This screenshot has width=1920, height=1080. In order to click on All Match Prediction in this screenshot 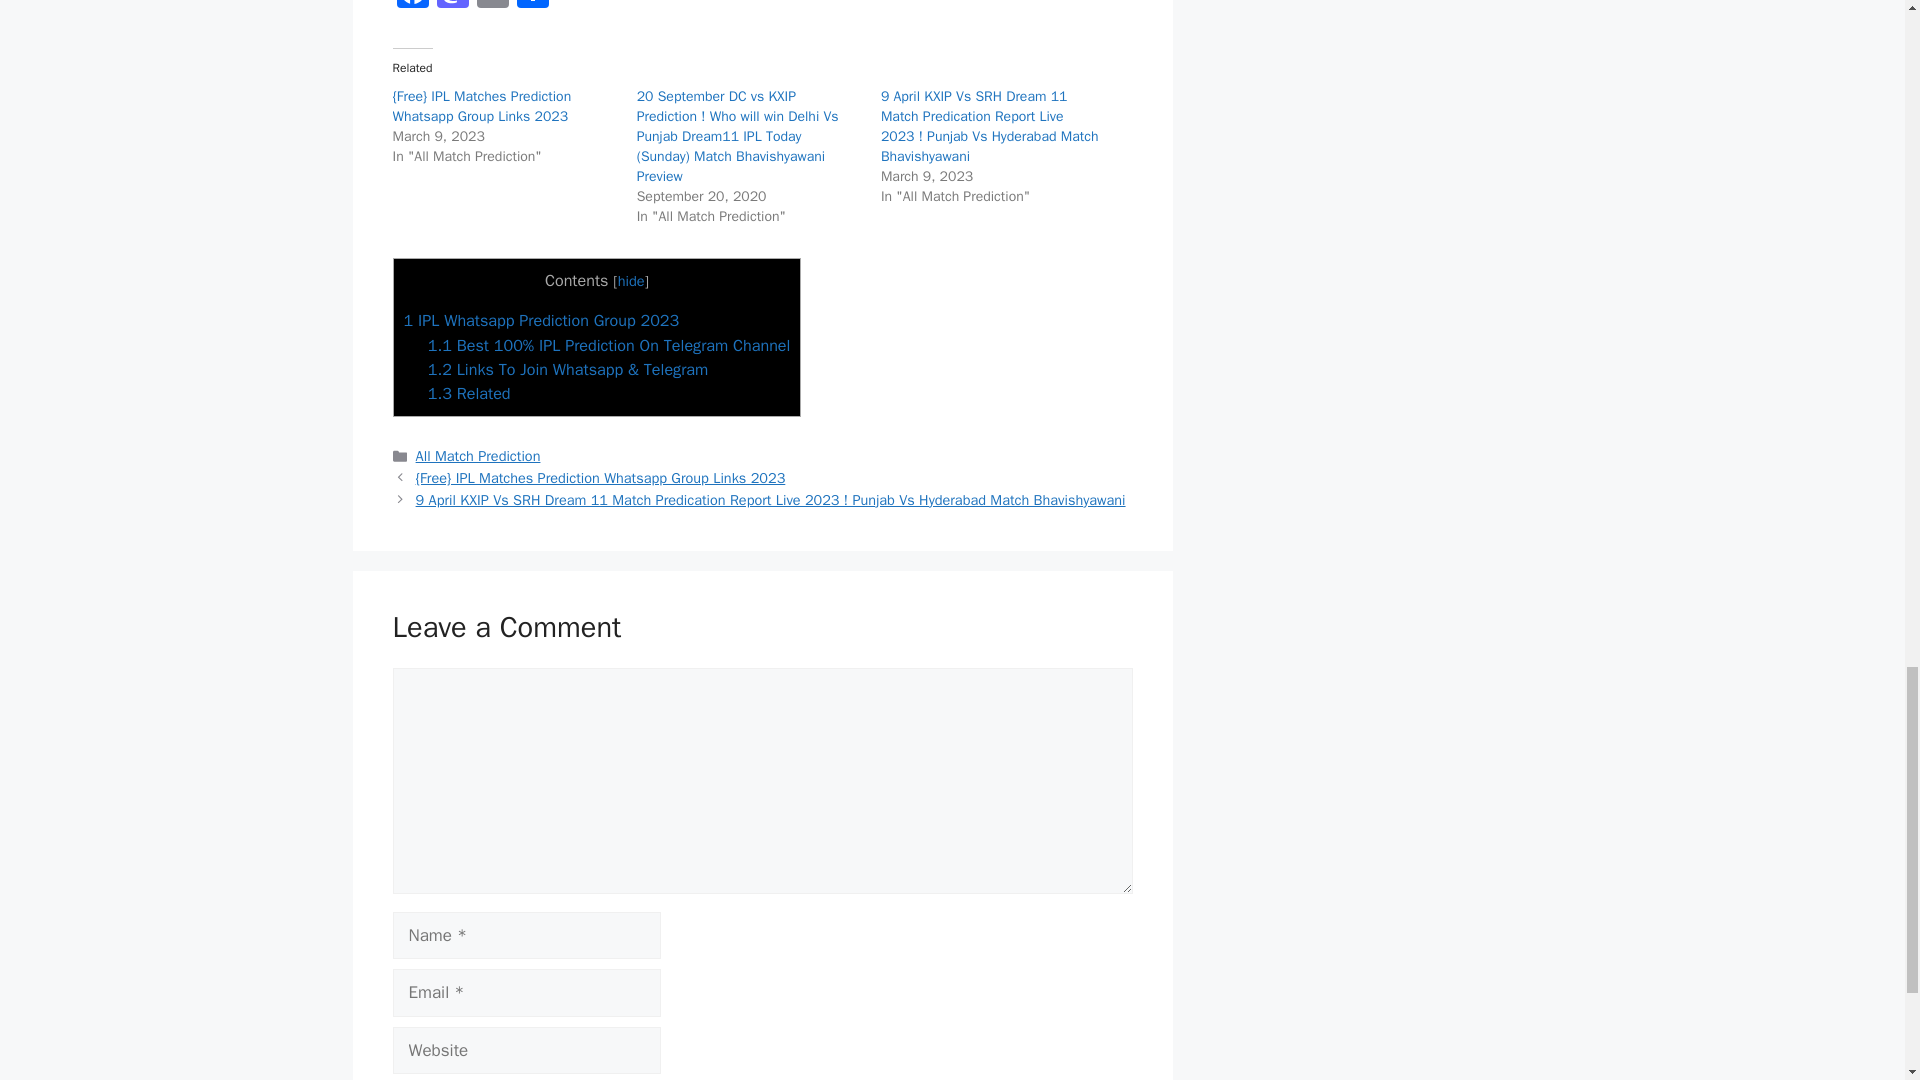, I will do `click(478, 456)`.